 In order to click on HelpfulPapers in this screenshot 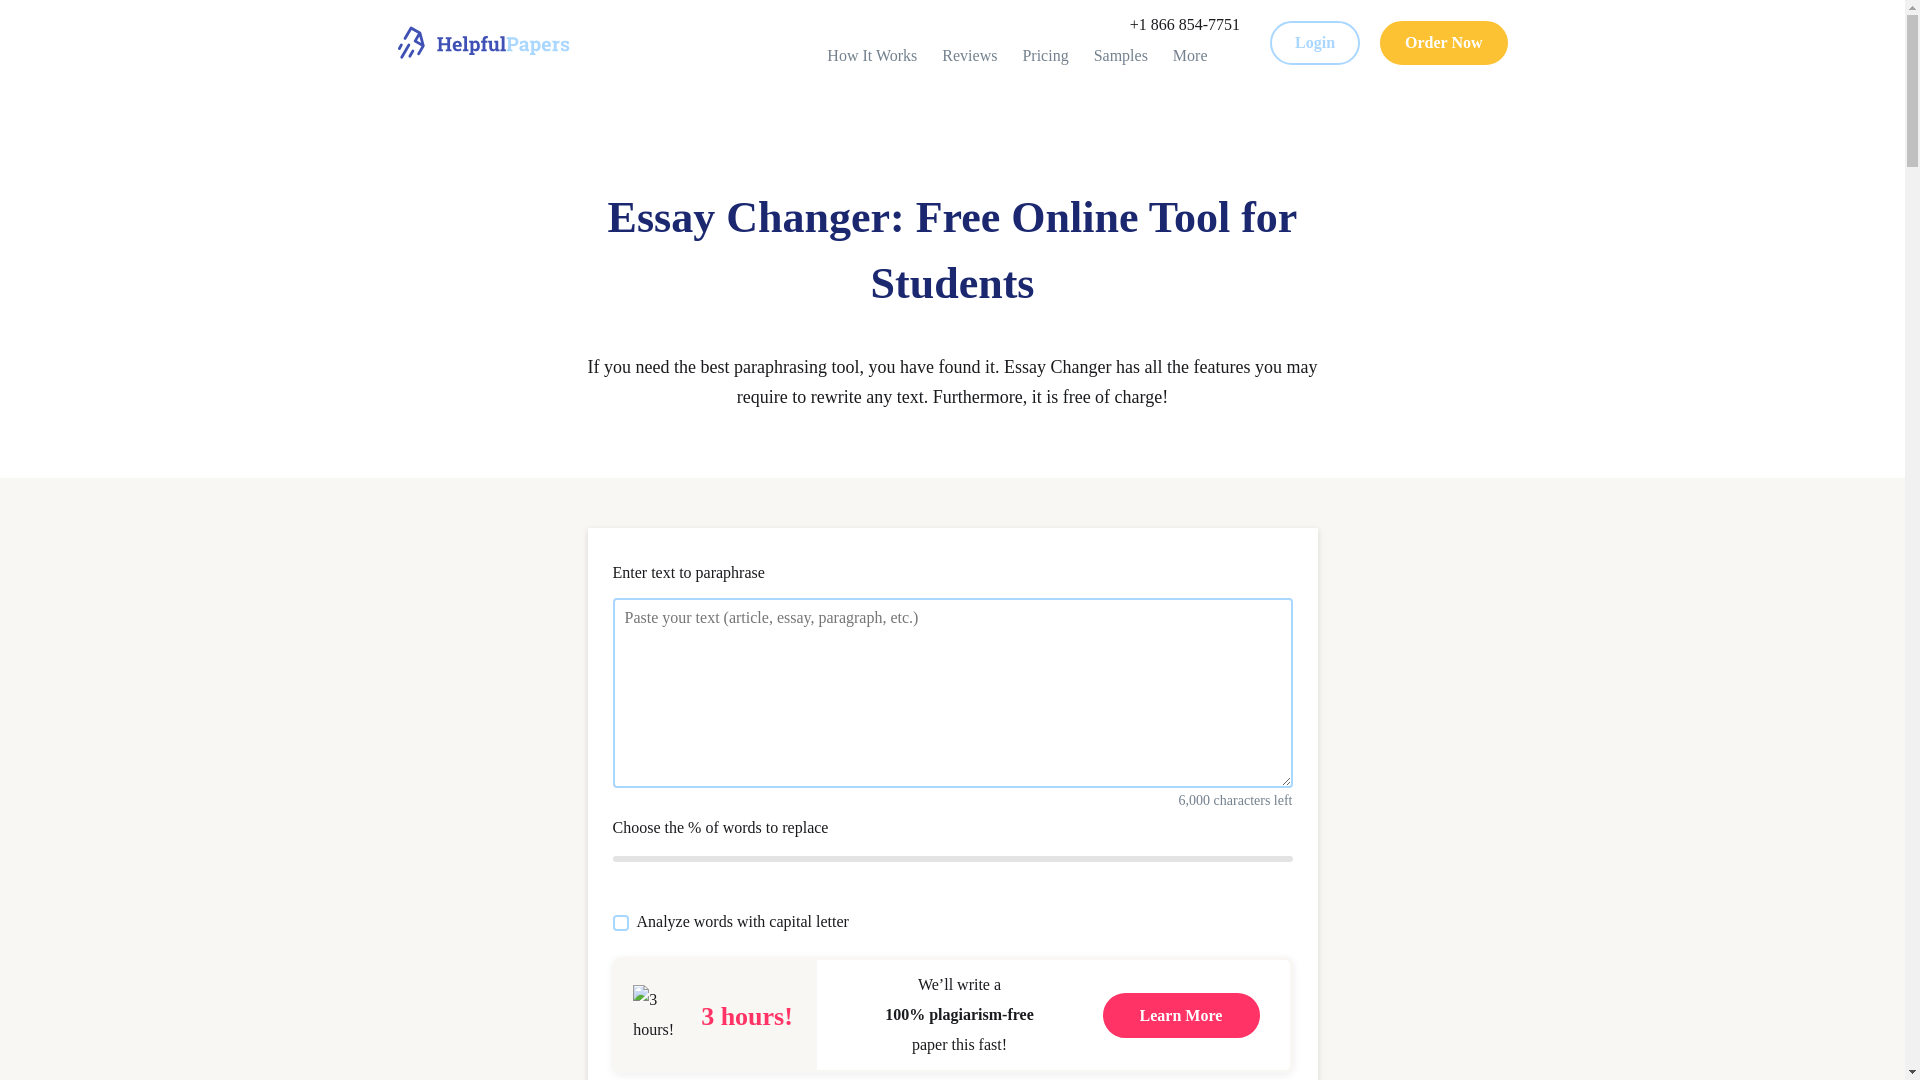, I will do `click(484, 42)`.